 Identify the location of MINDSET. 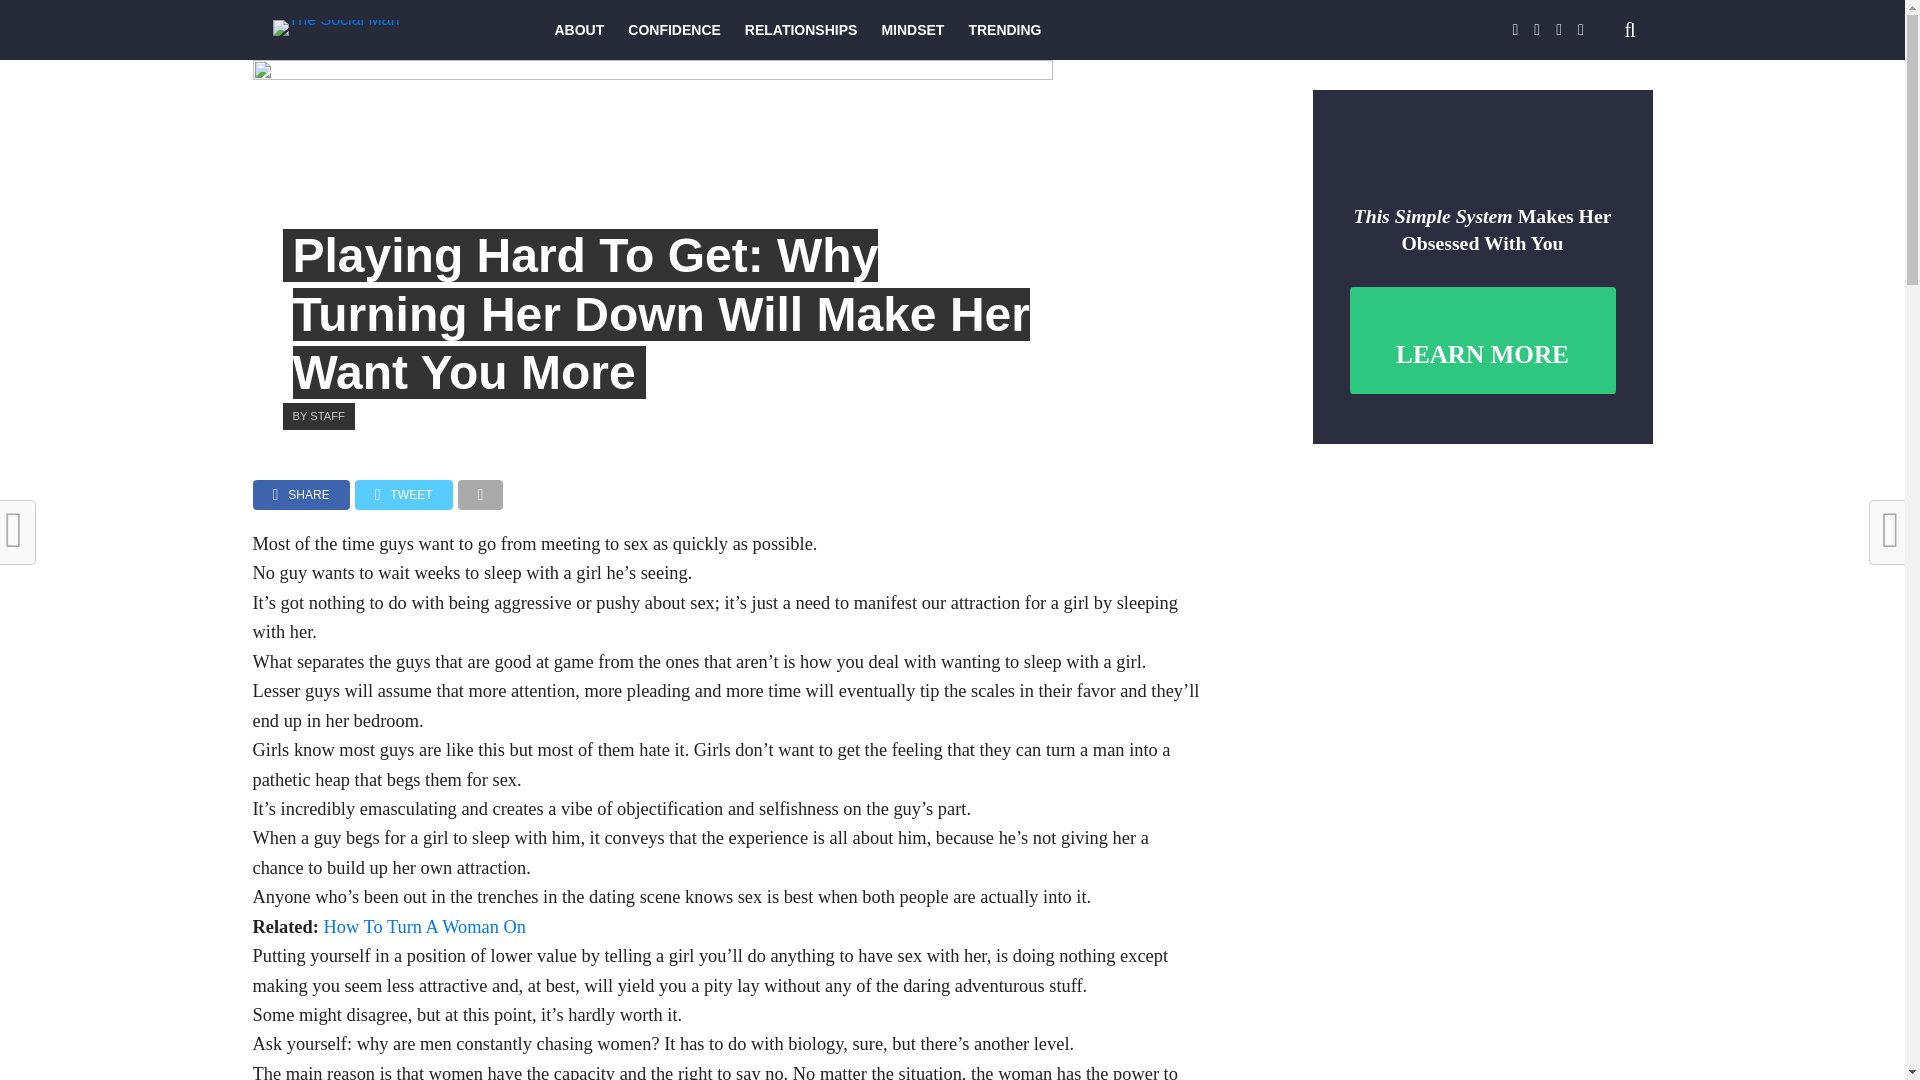
(912, 30).